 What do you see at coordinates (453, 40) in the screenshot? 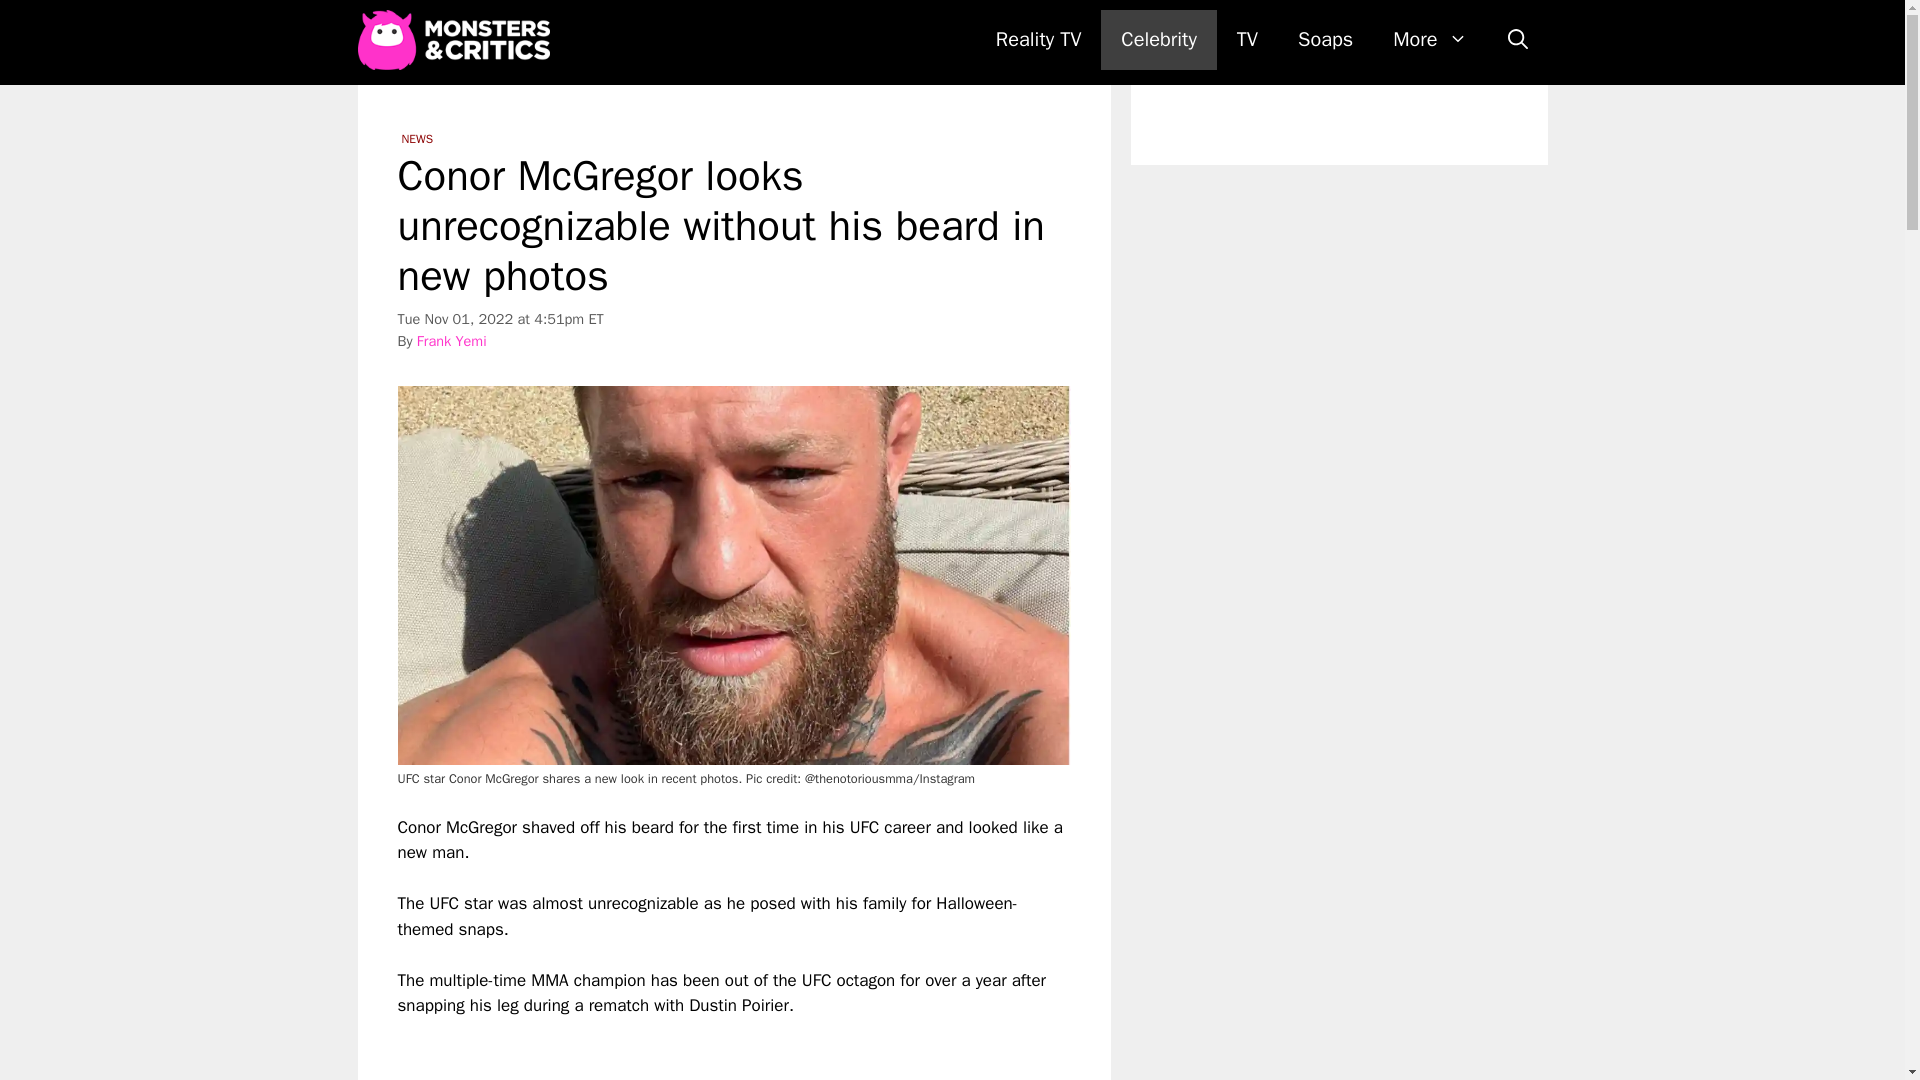
I see `Monsters and Critics` at bounding box center [453, 40].